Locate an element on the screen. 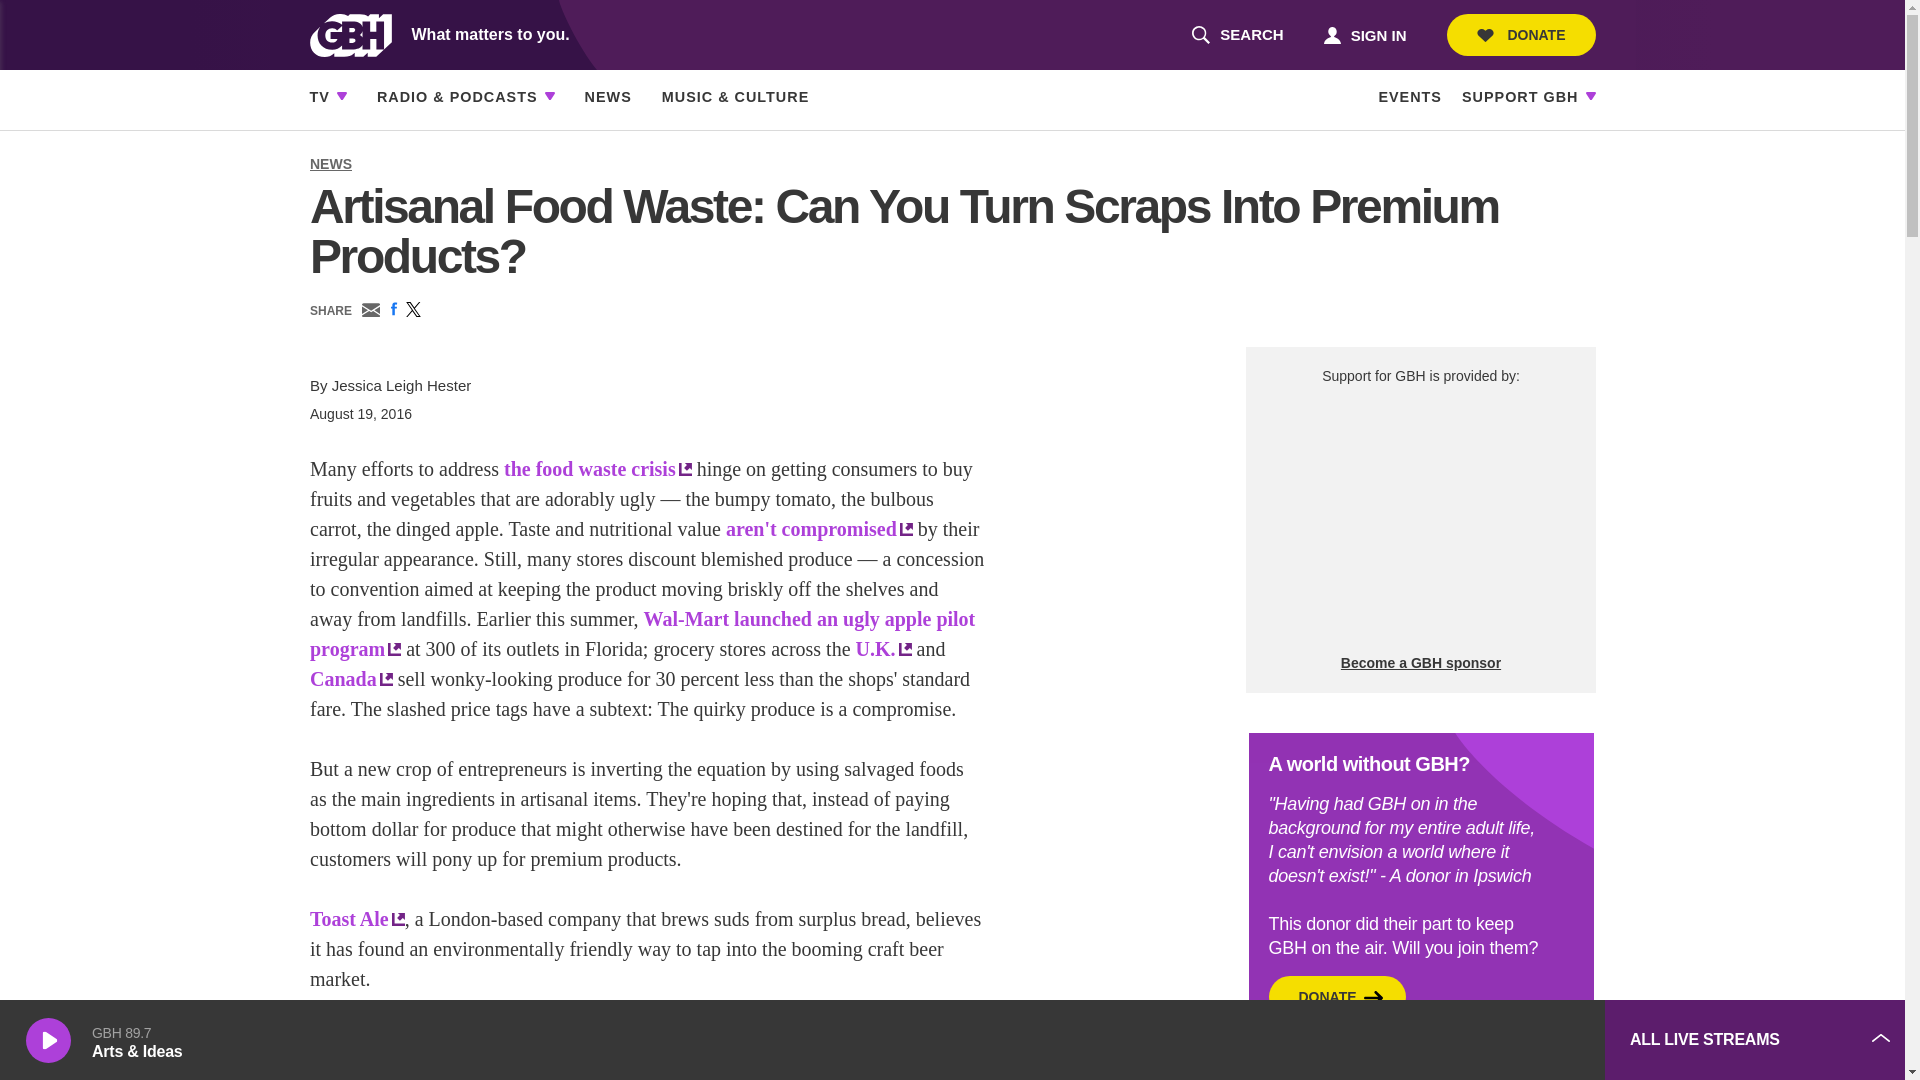 The height and width of the screenshot is (1080, 1920). DONATE is located at coordinates (1237, 35).